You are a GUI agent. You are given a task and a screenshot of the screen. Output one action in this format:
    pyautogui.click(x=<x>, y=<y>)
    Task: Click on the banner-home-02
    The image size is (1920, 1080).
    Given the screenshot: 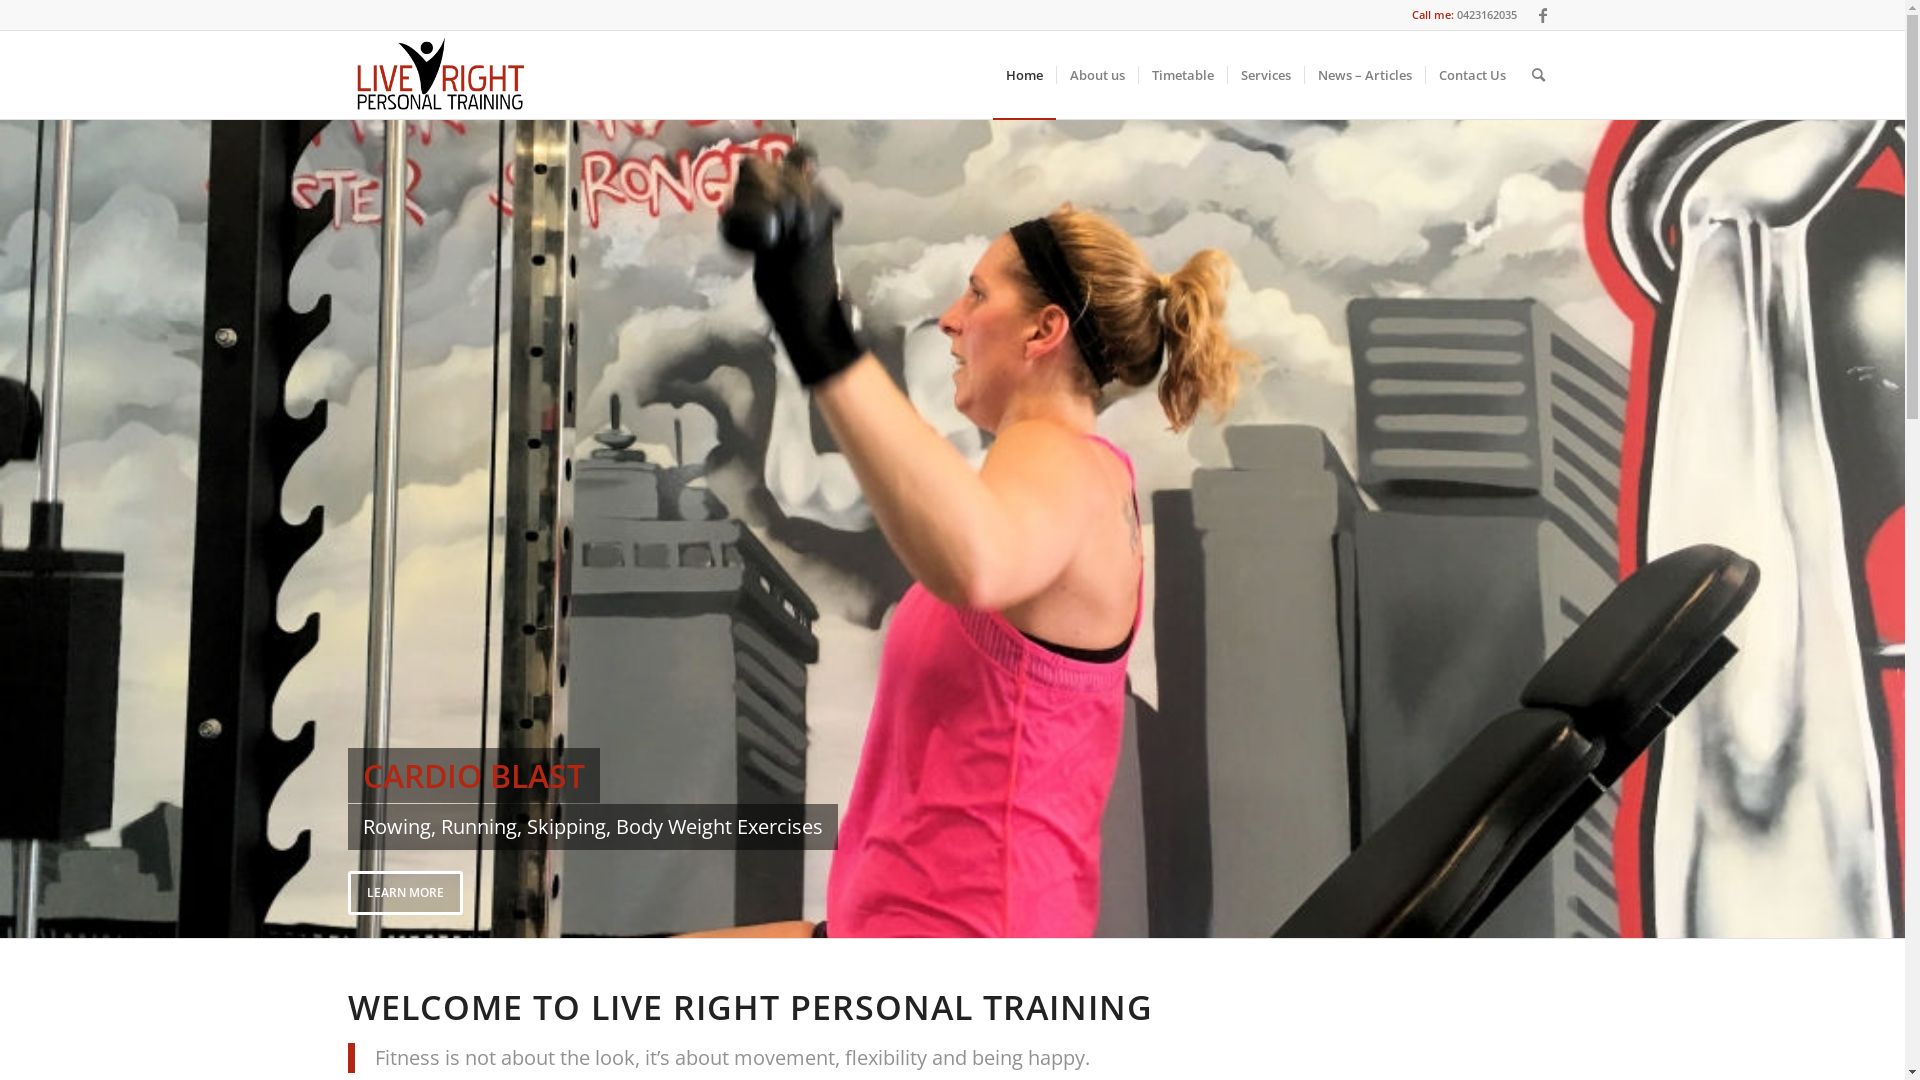 What is the action you would take?
    pyautogui.click(x=952, y=528)
    